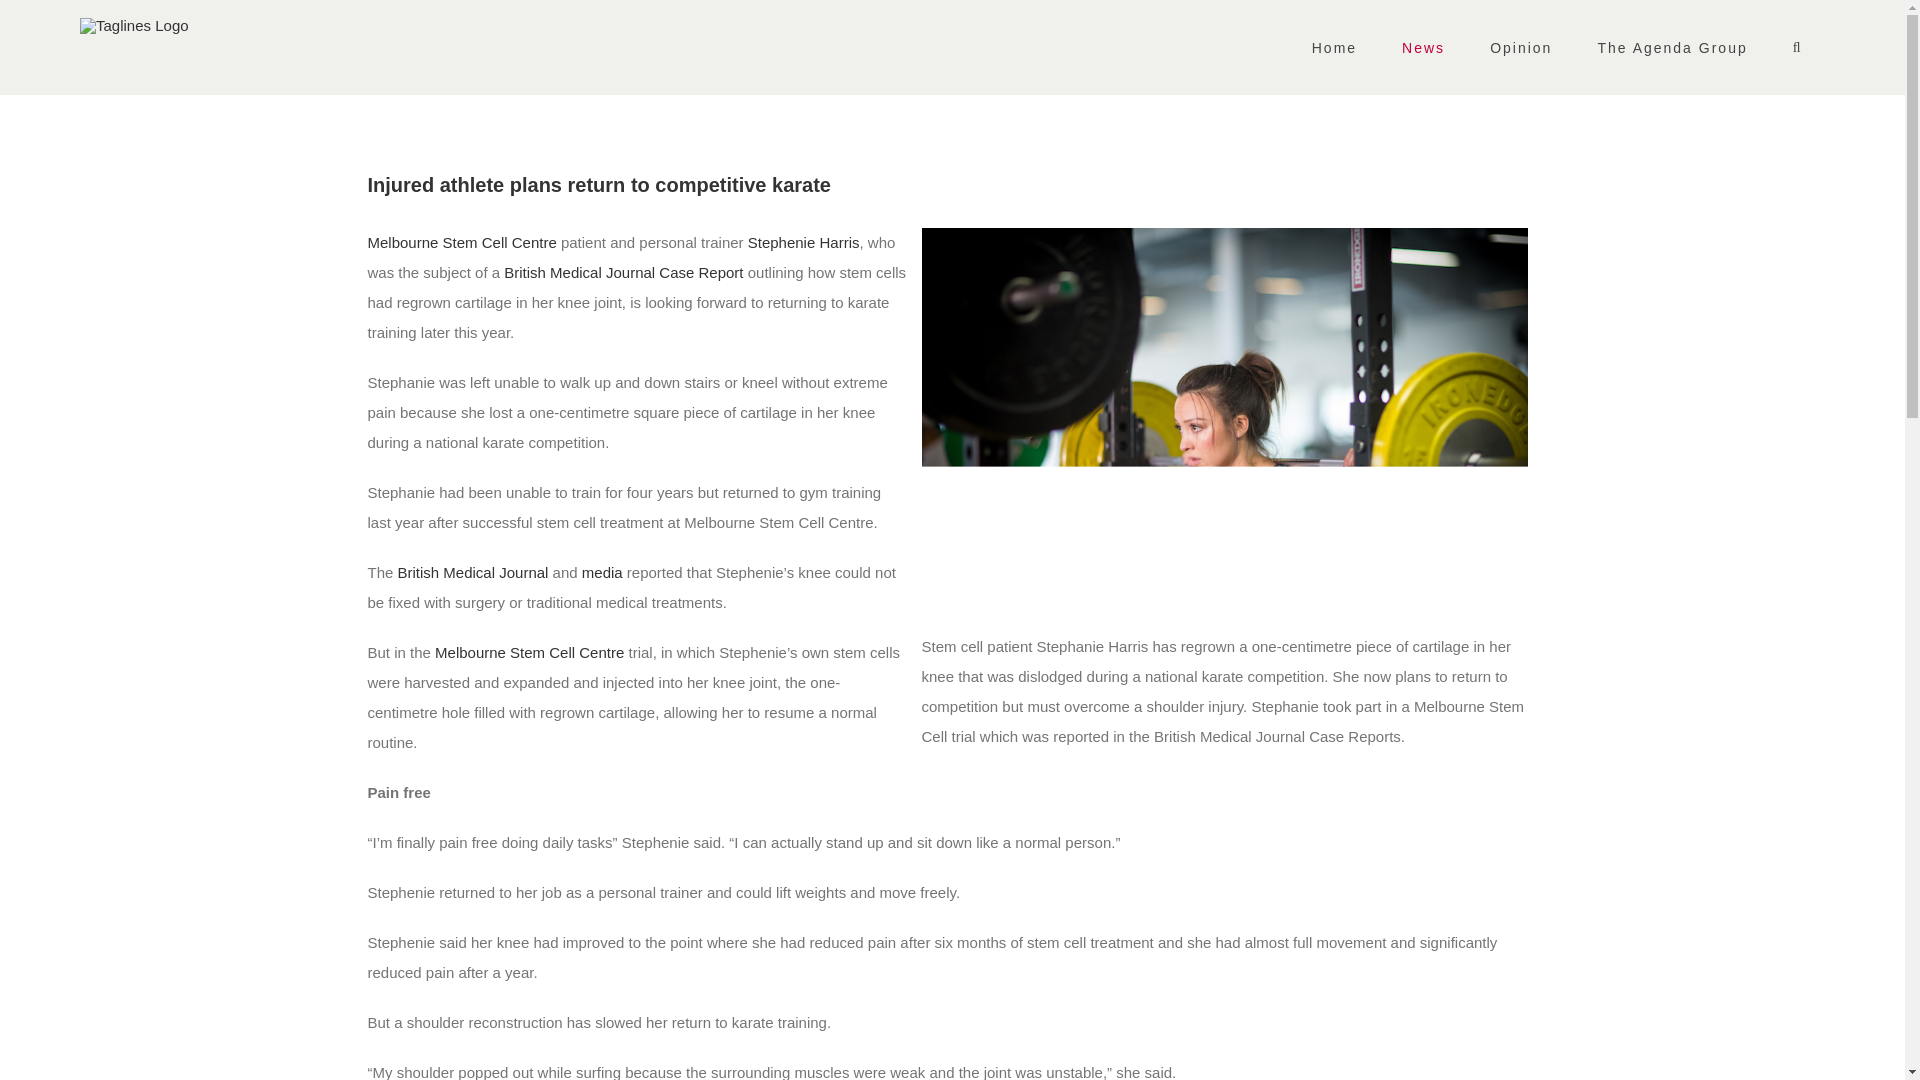  What do you see at coordinates (462, 242) in the screenshot?
I see `Melbourne Stem Cell Centre` at bounding box center [462, 242].